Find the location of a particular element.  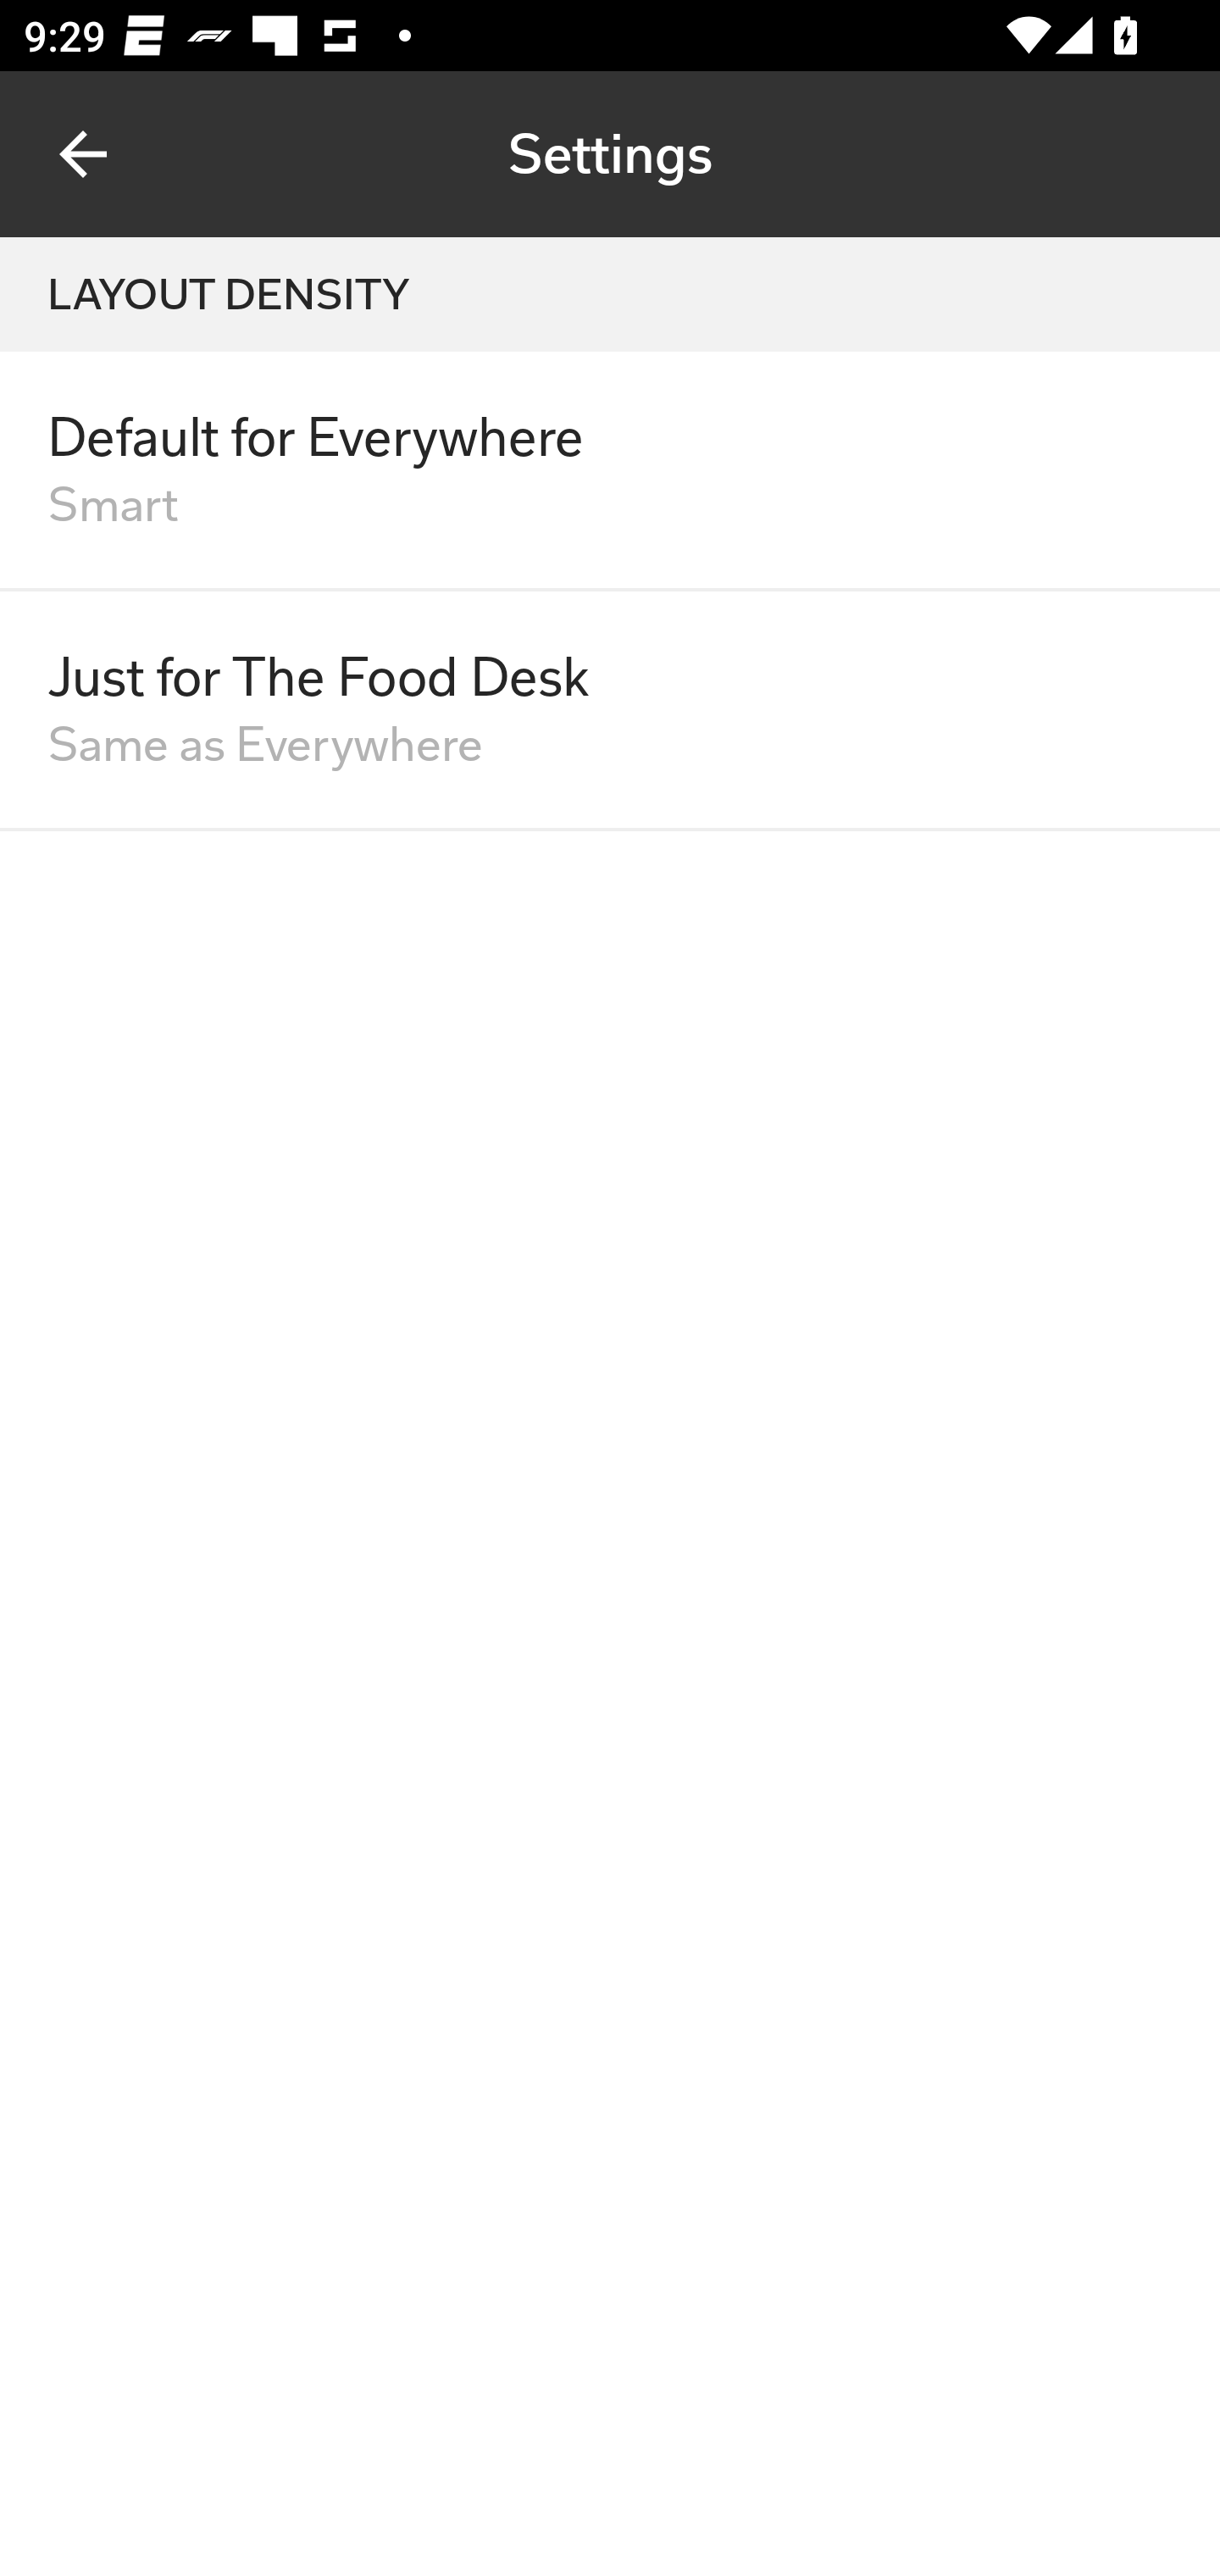

Default for Everywhere Smart is located at coordinates (610, 471).